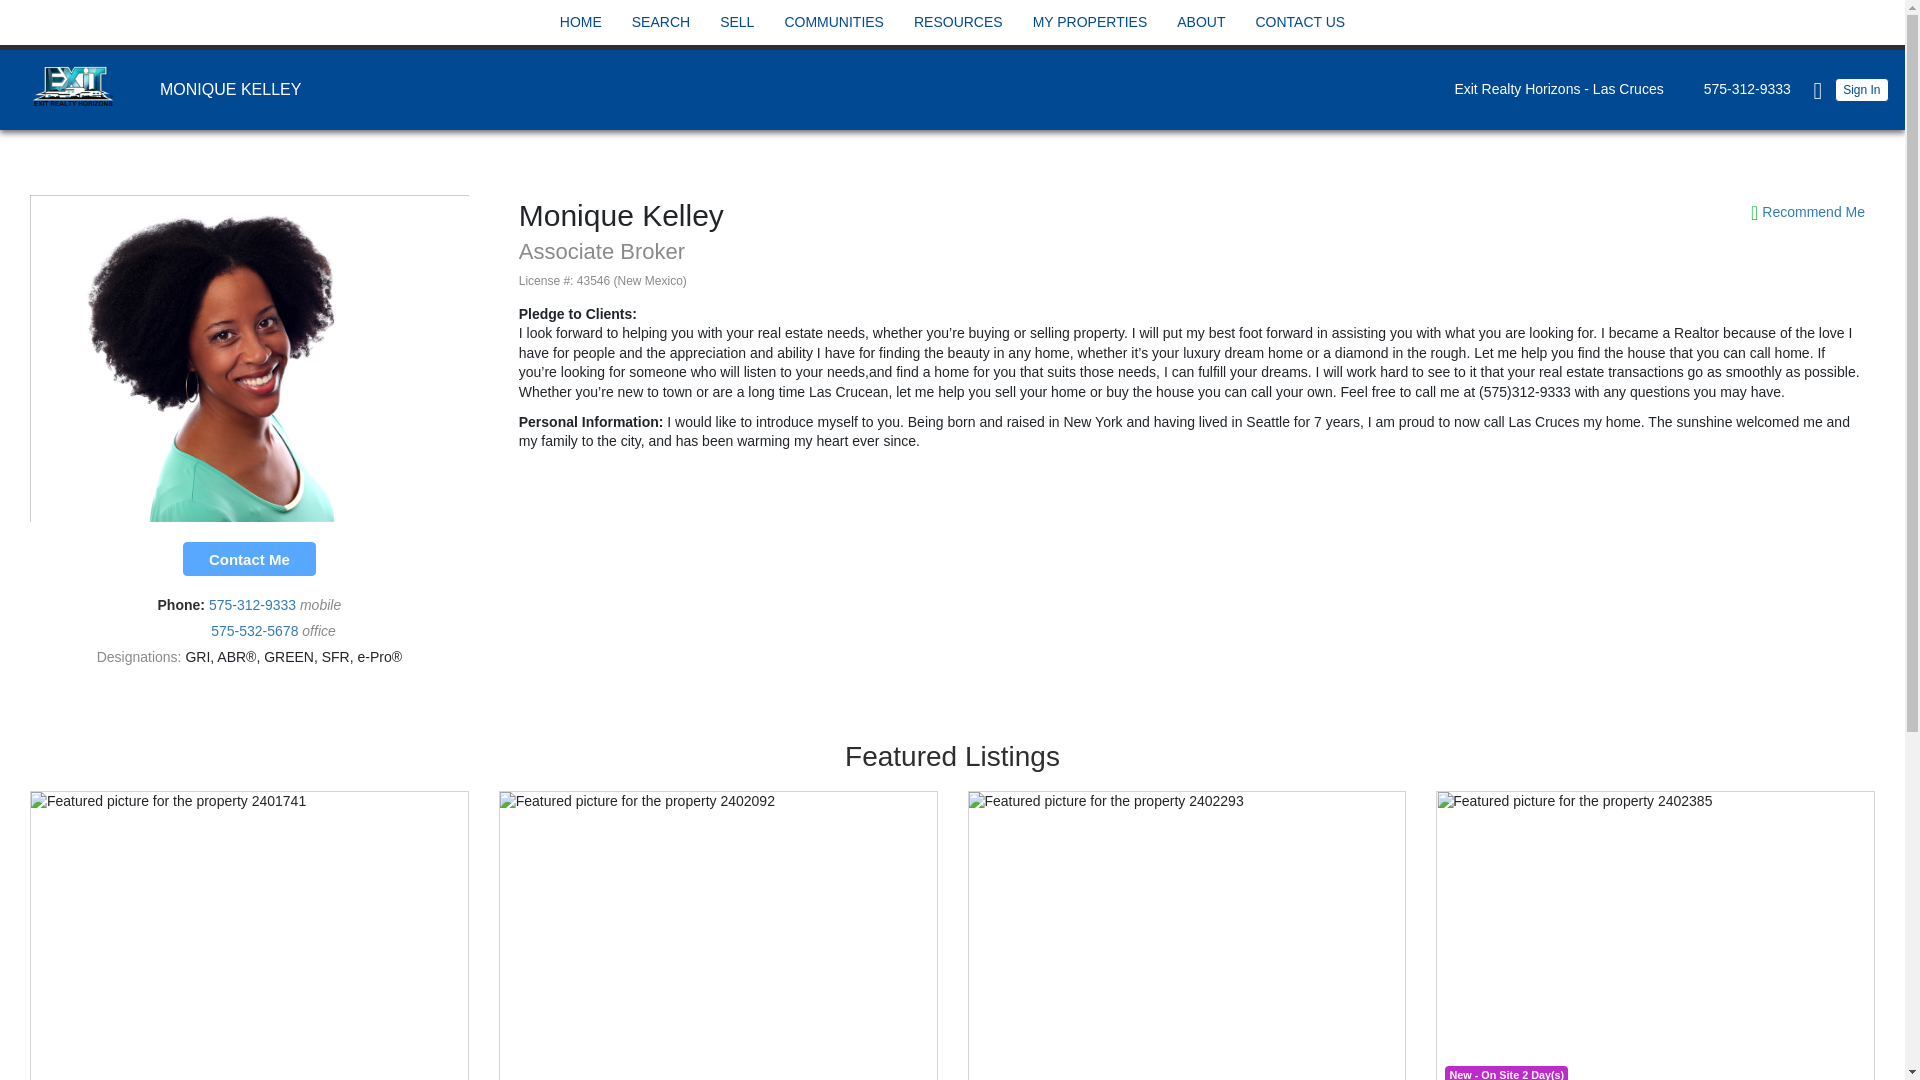  I want to click on RESOURCES, so click(958, 23).